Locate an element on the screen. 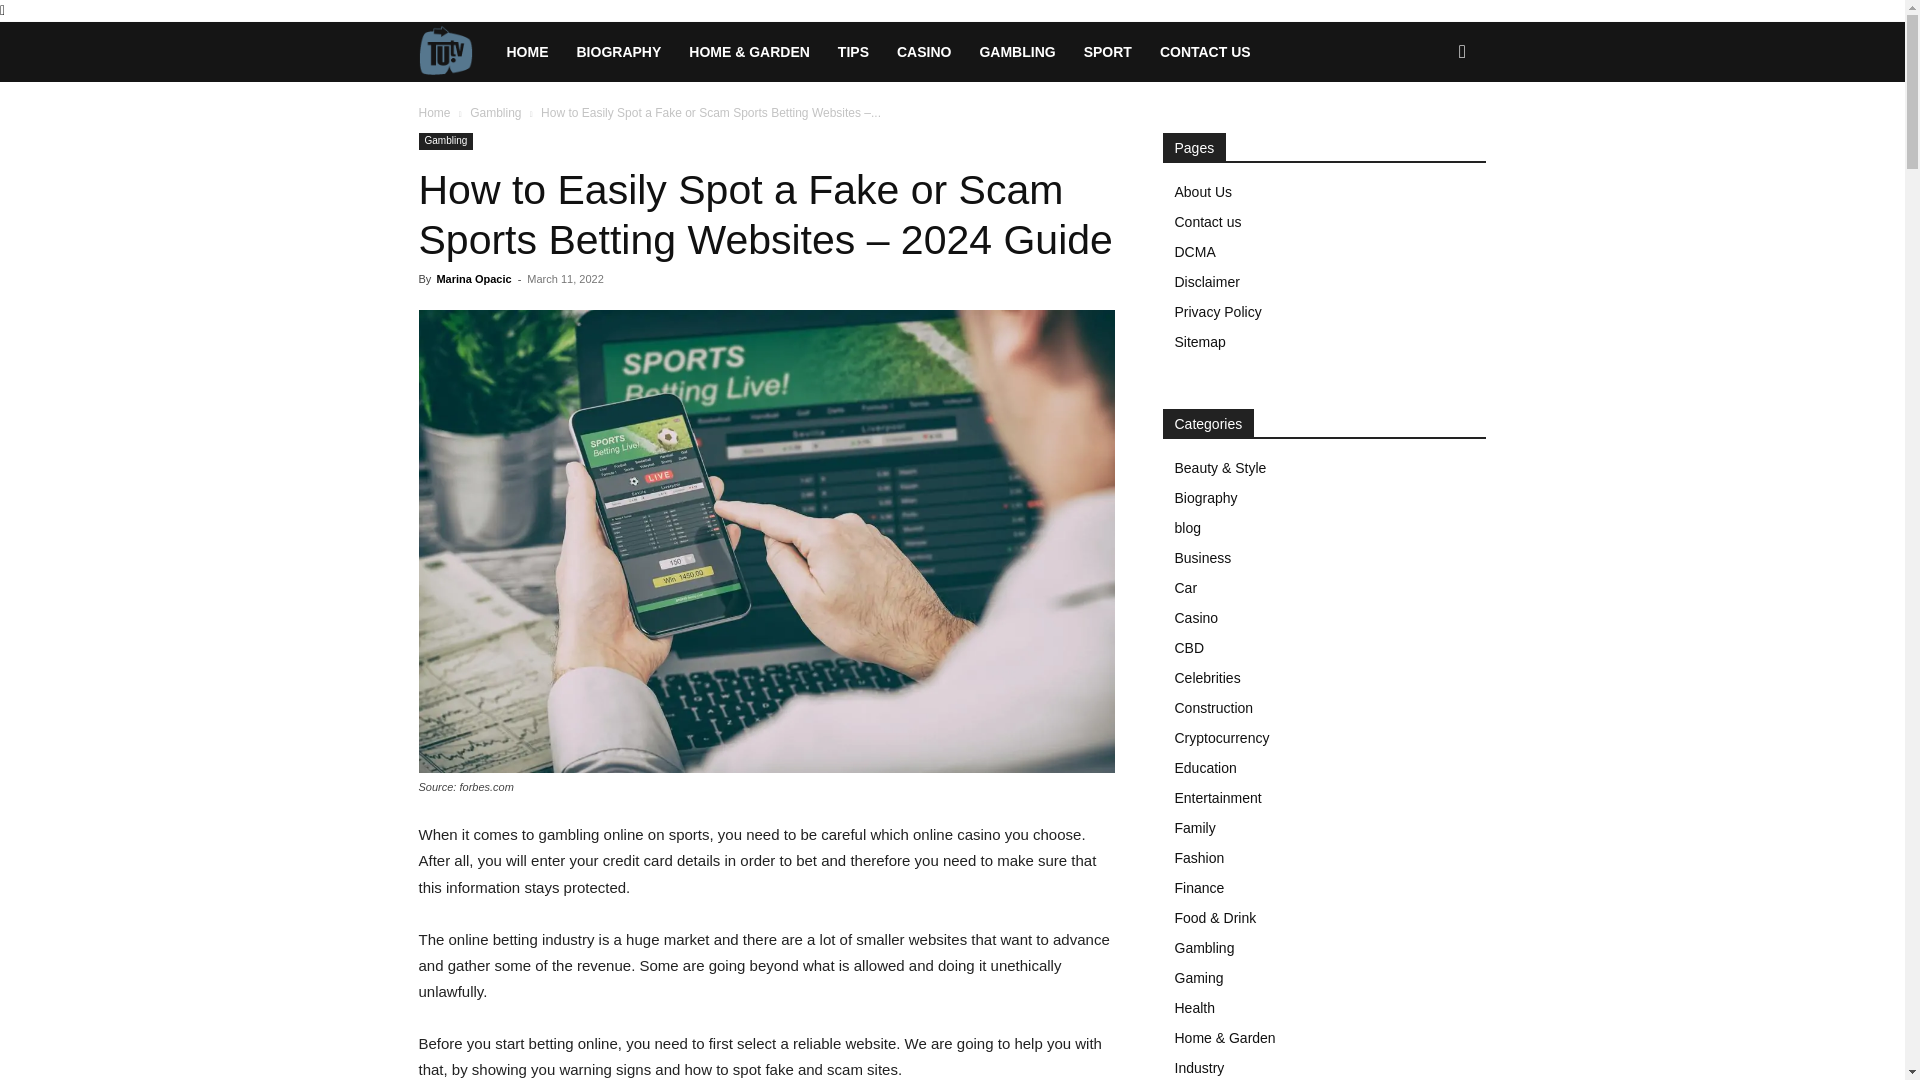 This screenshot has width=1920, height=1080. View all posts in Gambling is located at coordinates (495, 112).